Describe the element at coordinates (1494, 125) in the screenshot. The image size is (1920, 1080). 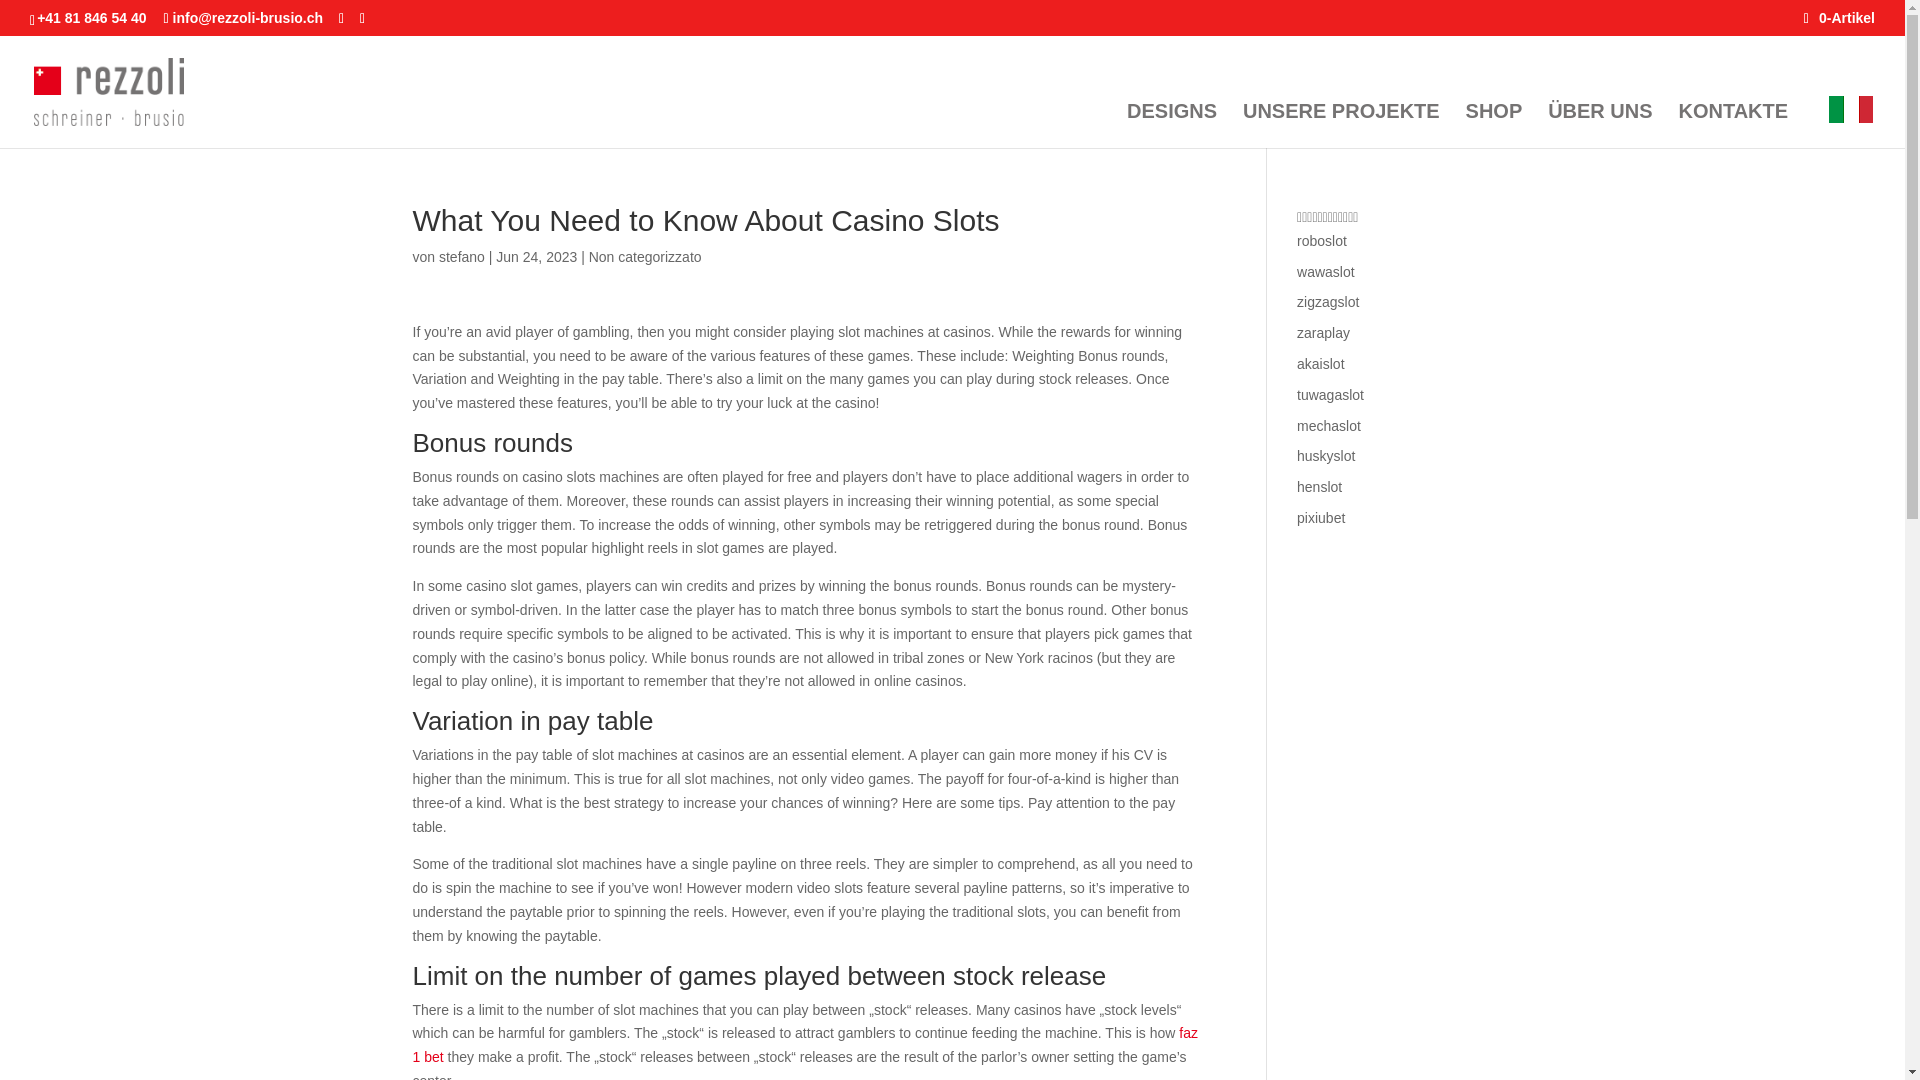
I see `SHOP` at that location.